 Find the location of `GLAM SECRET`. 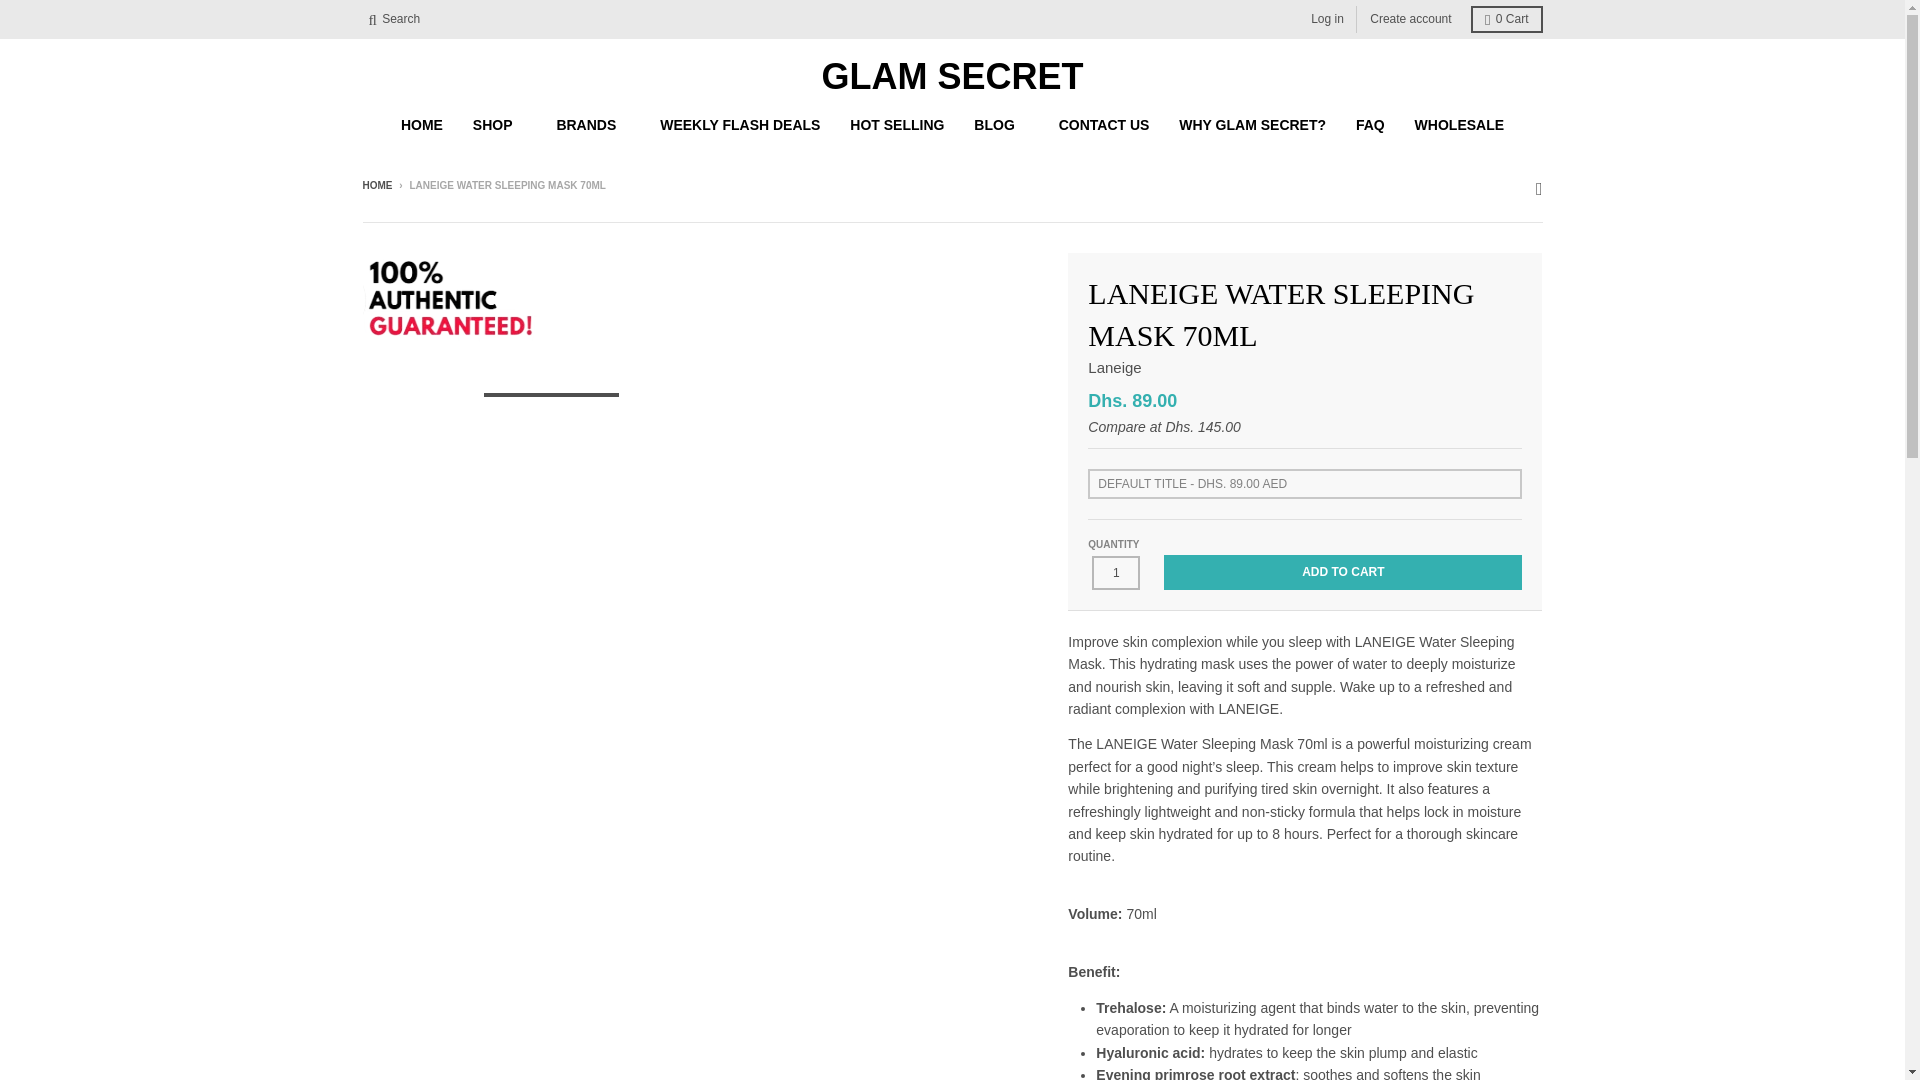

GLAM SECRET is located at coordinates (952, 77).